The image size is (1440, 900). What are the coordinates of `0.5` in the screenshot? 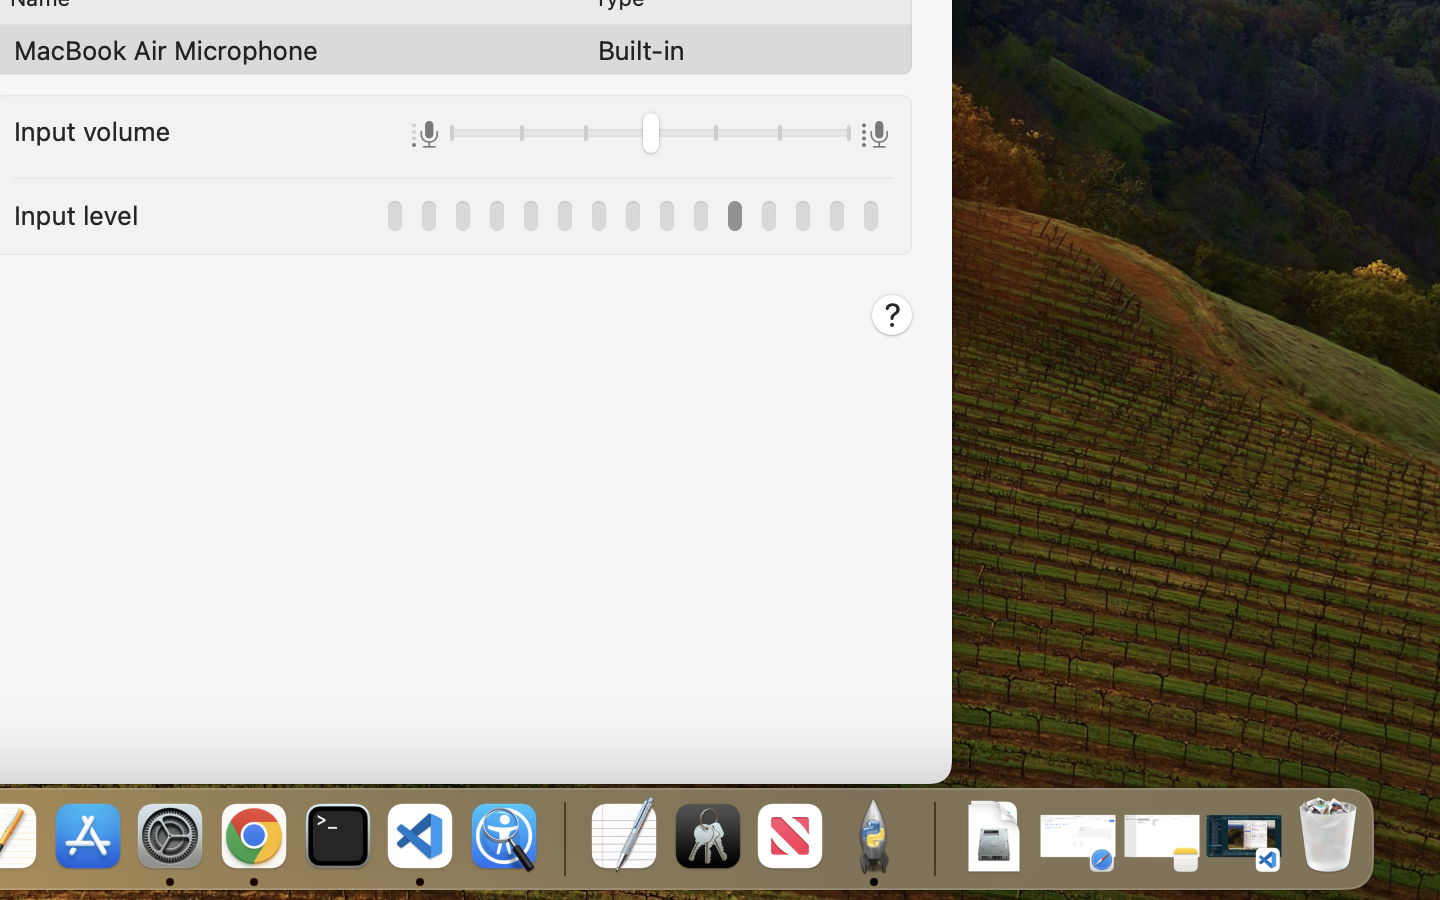 It's located at (650, 136).